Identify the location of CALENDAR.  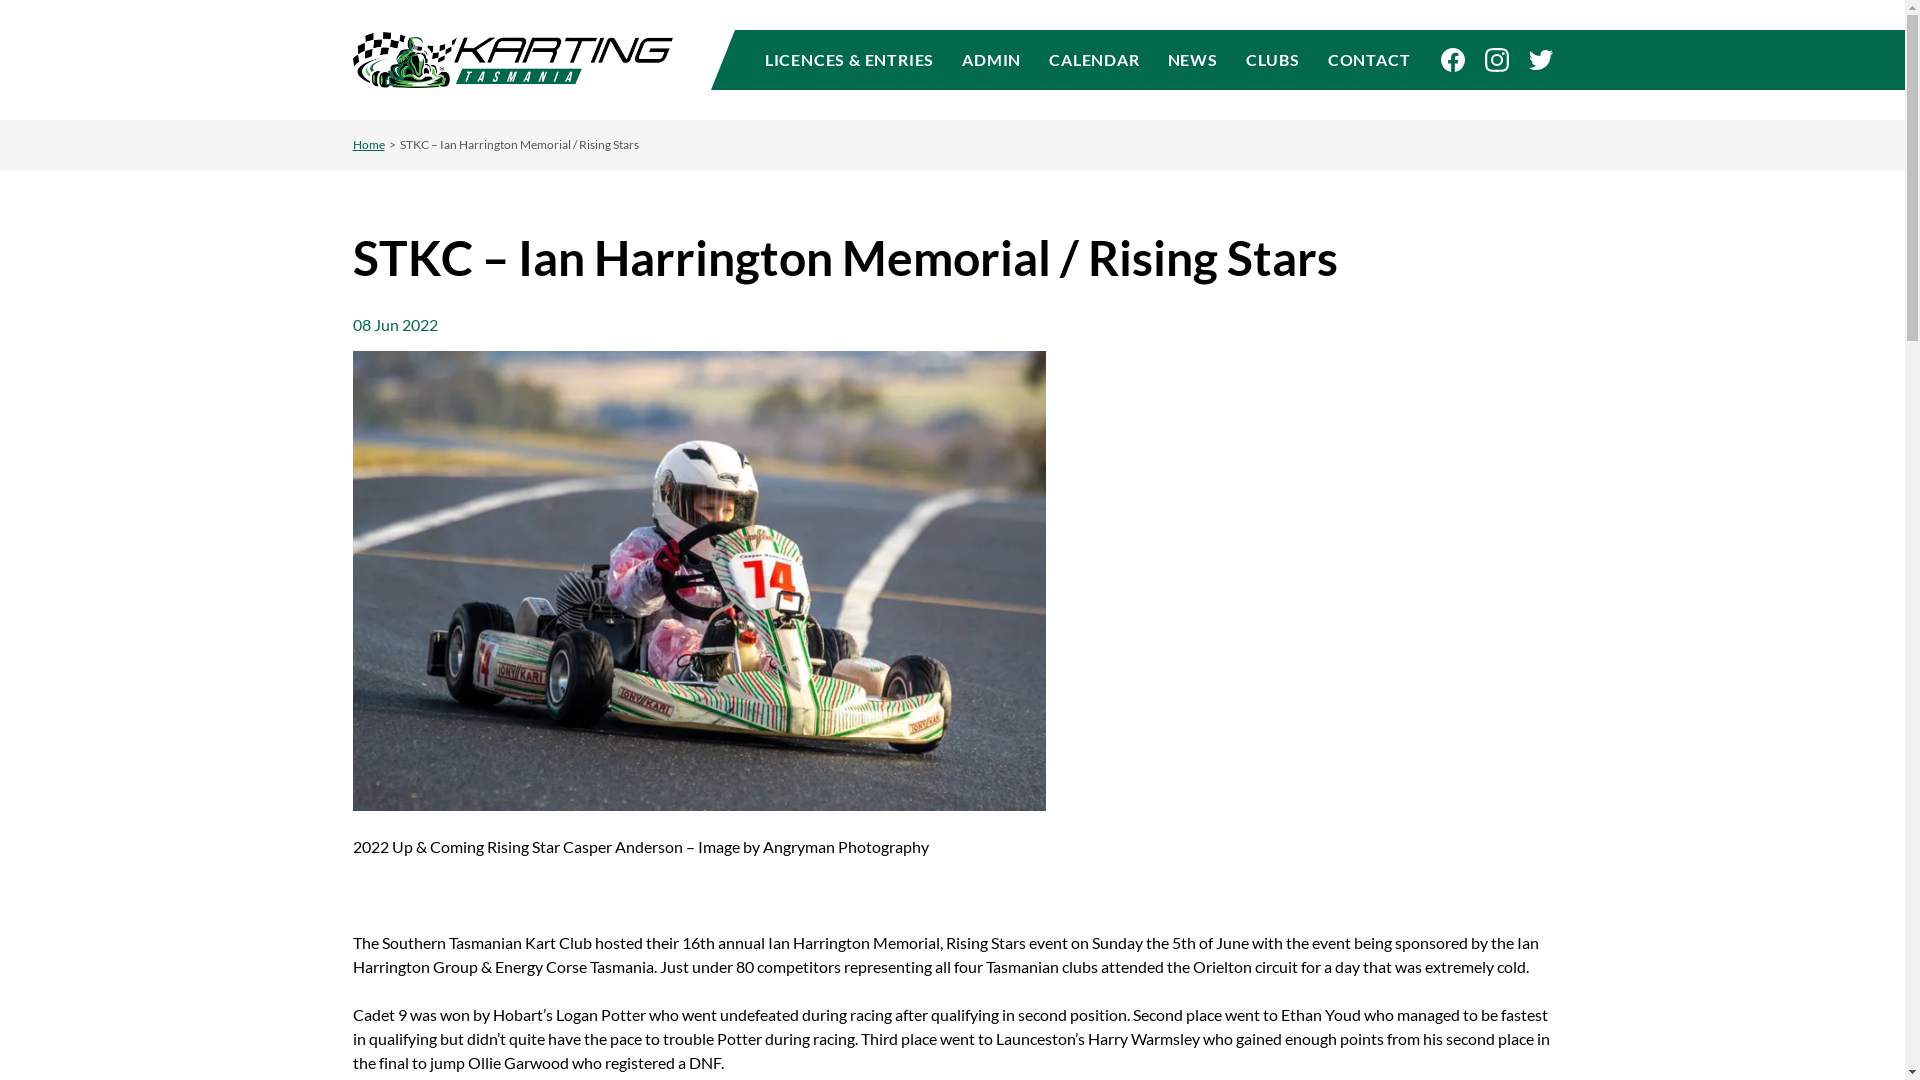
(1094, 60).